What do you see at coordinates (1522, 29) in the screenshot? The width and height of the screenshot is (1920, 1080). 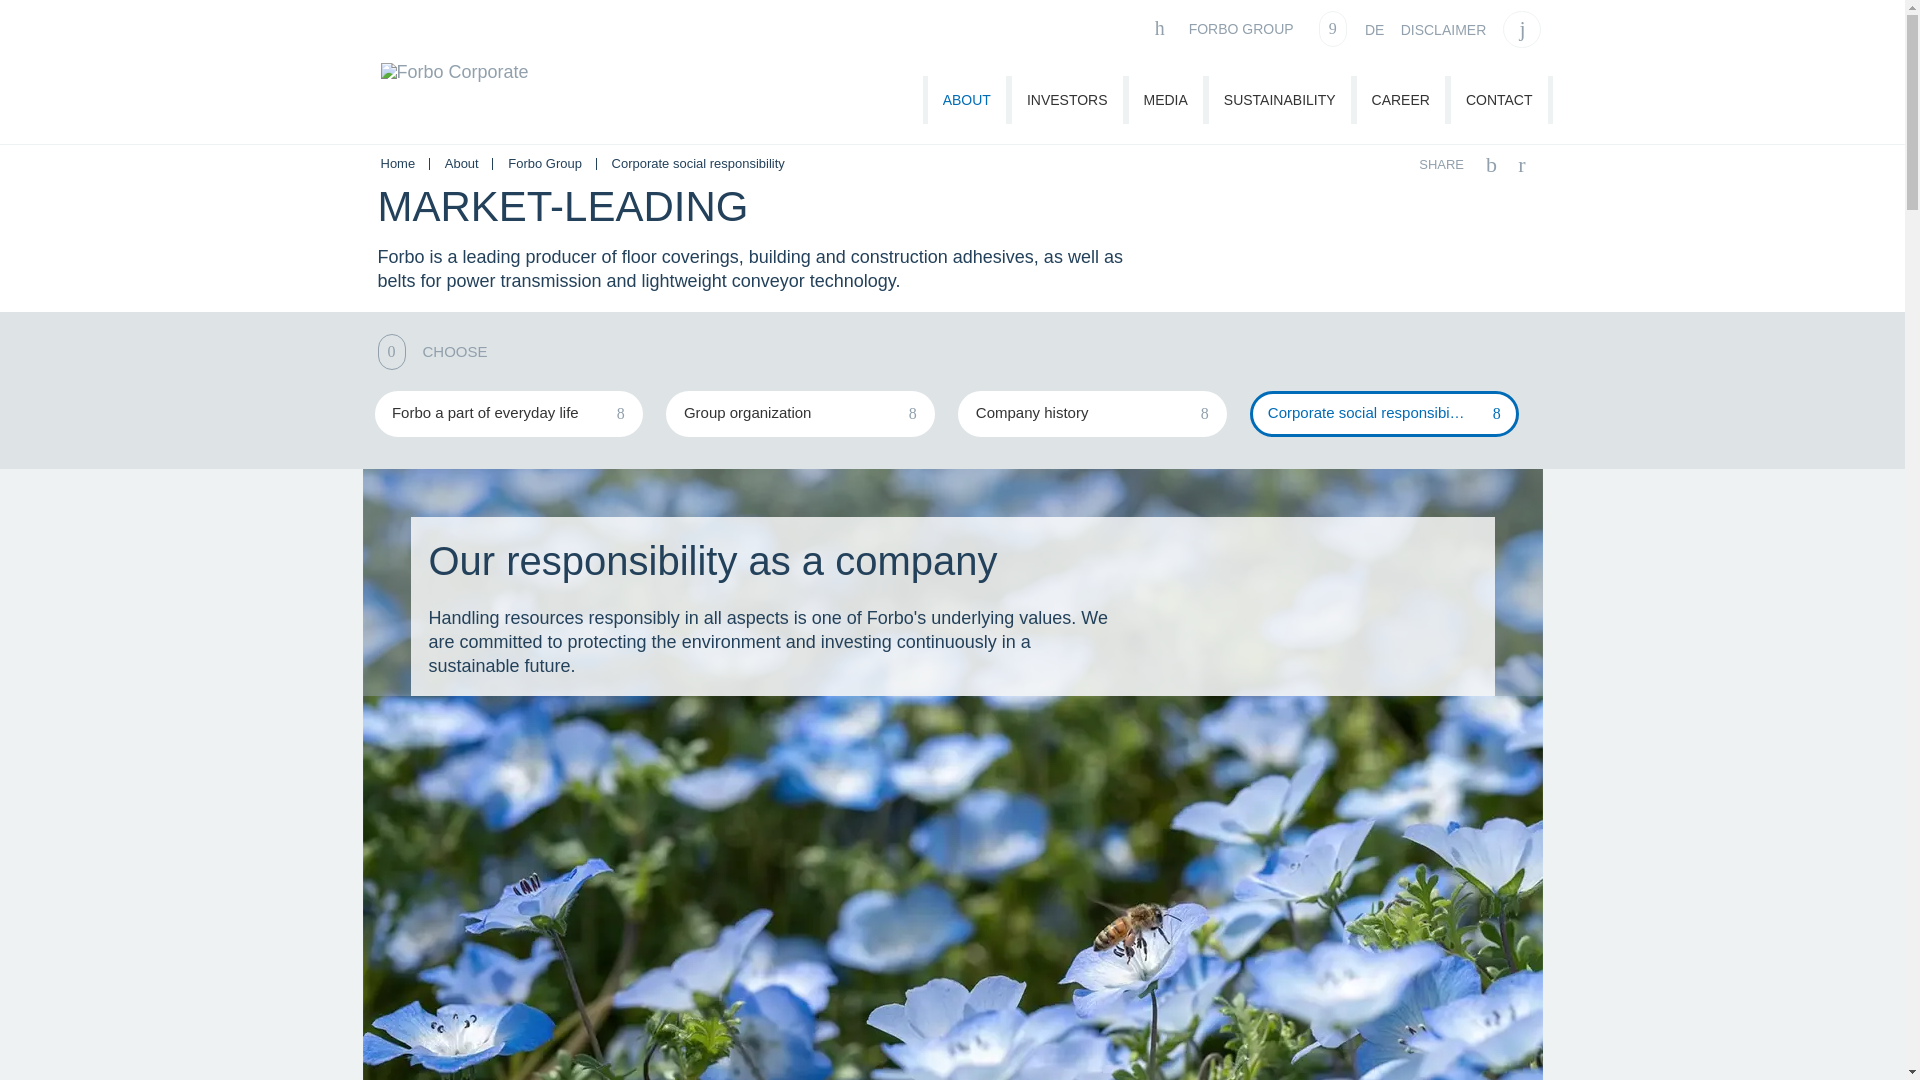 I see `Search` at bounding box center [1522, 29].